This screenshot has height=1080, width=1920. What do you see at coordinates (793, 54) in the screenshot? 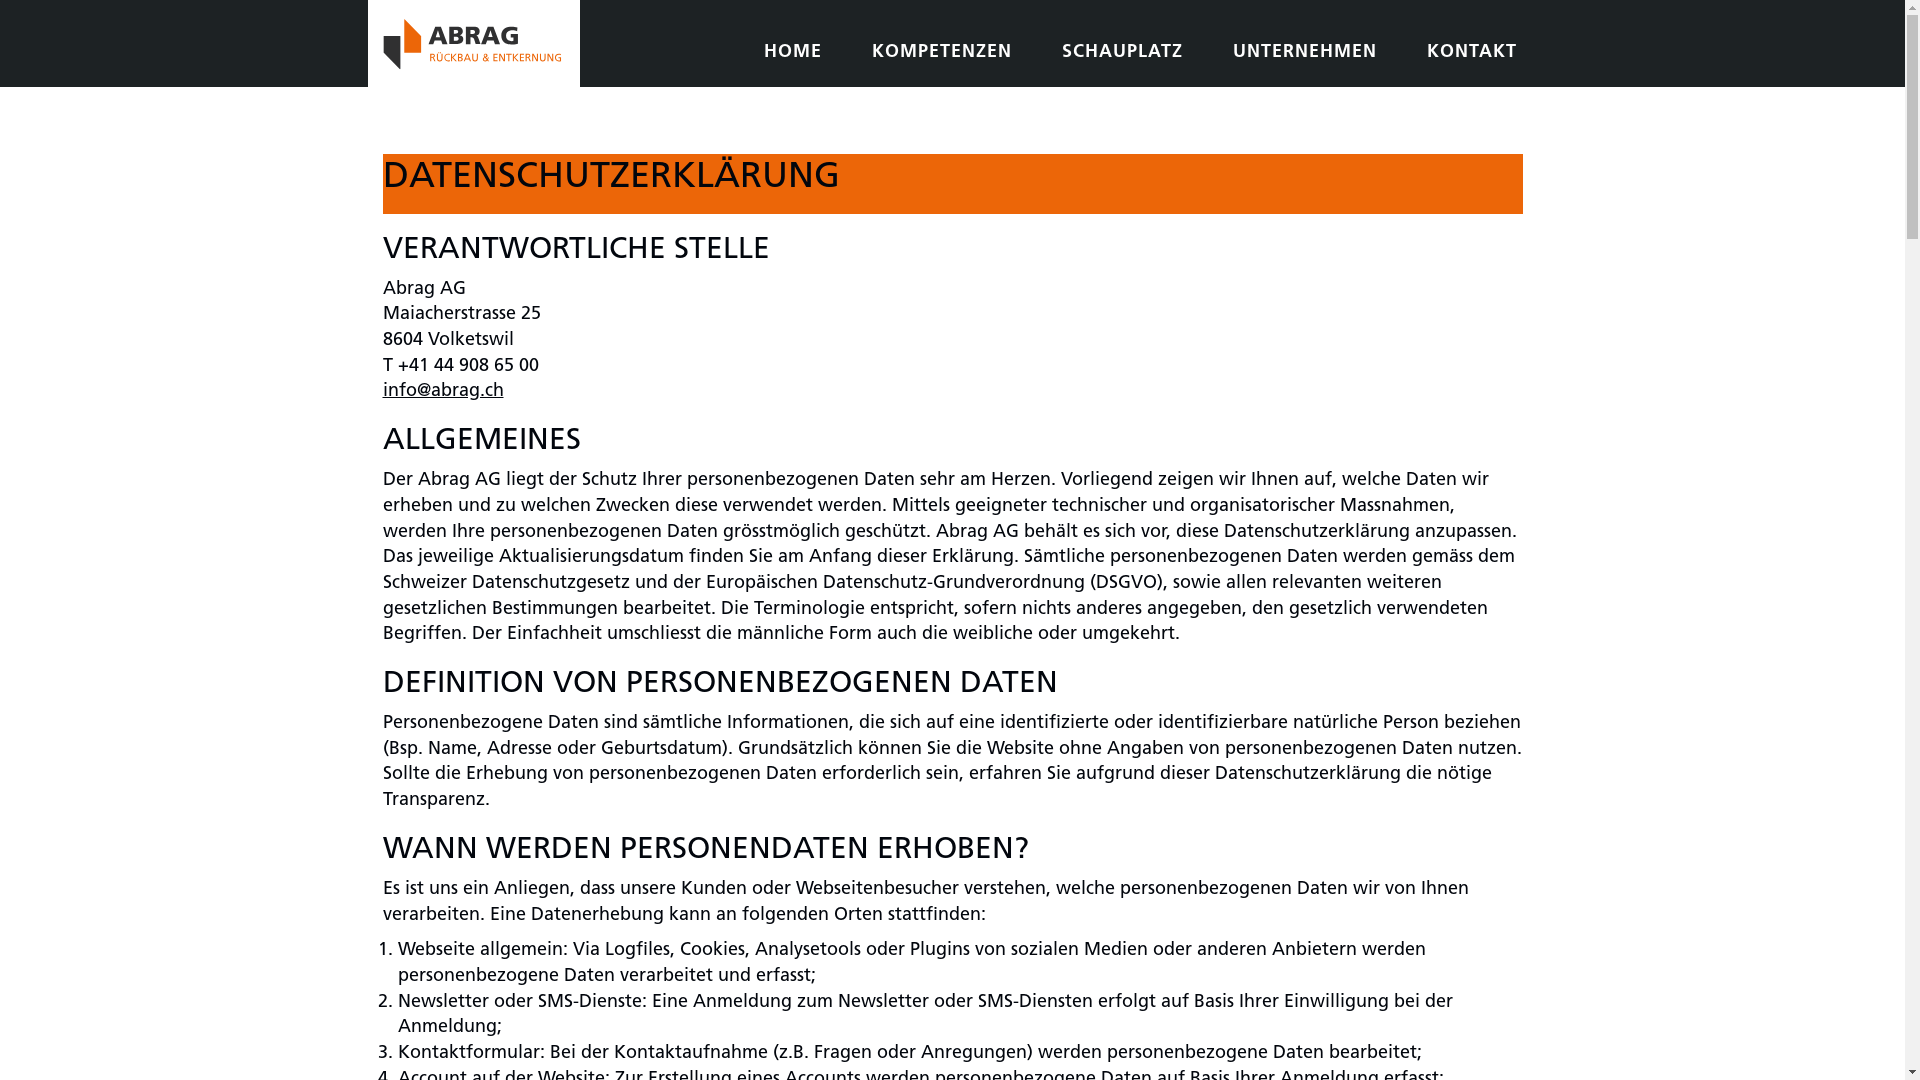
I see `HOME` at bounding box center [793, 54].